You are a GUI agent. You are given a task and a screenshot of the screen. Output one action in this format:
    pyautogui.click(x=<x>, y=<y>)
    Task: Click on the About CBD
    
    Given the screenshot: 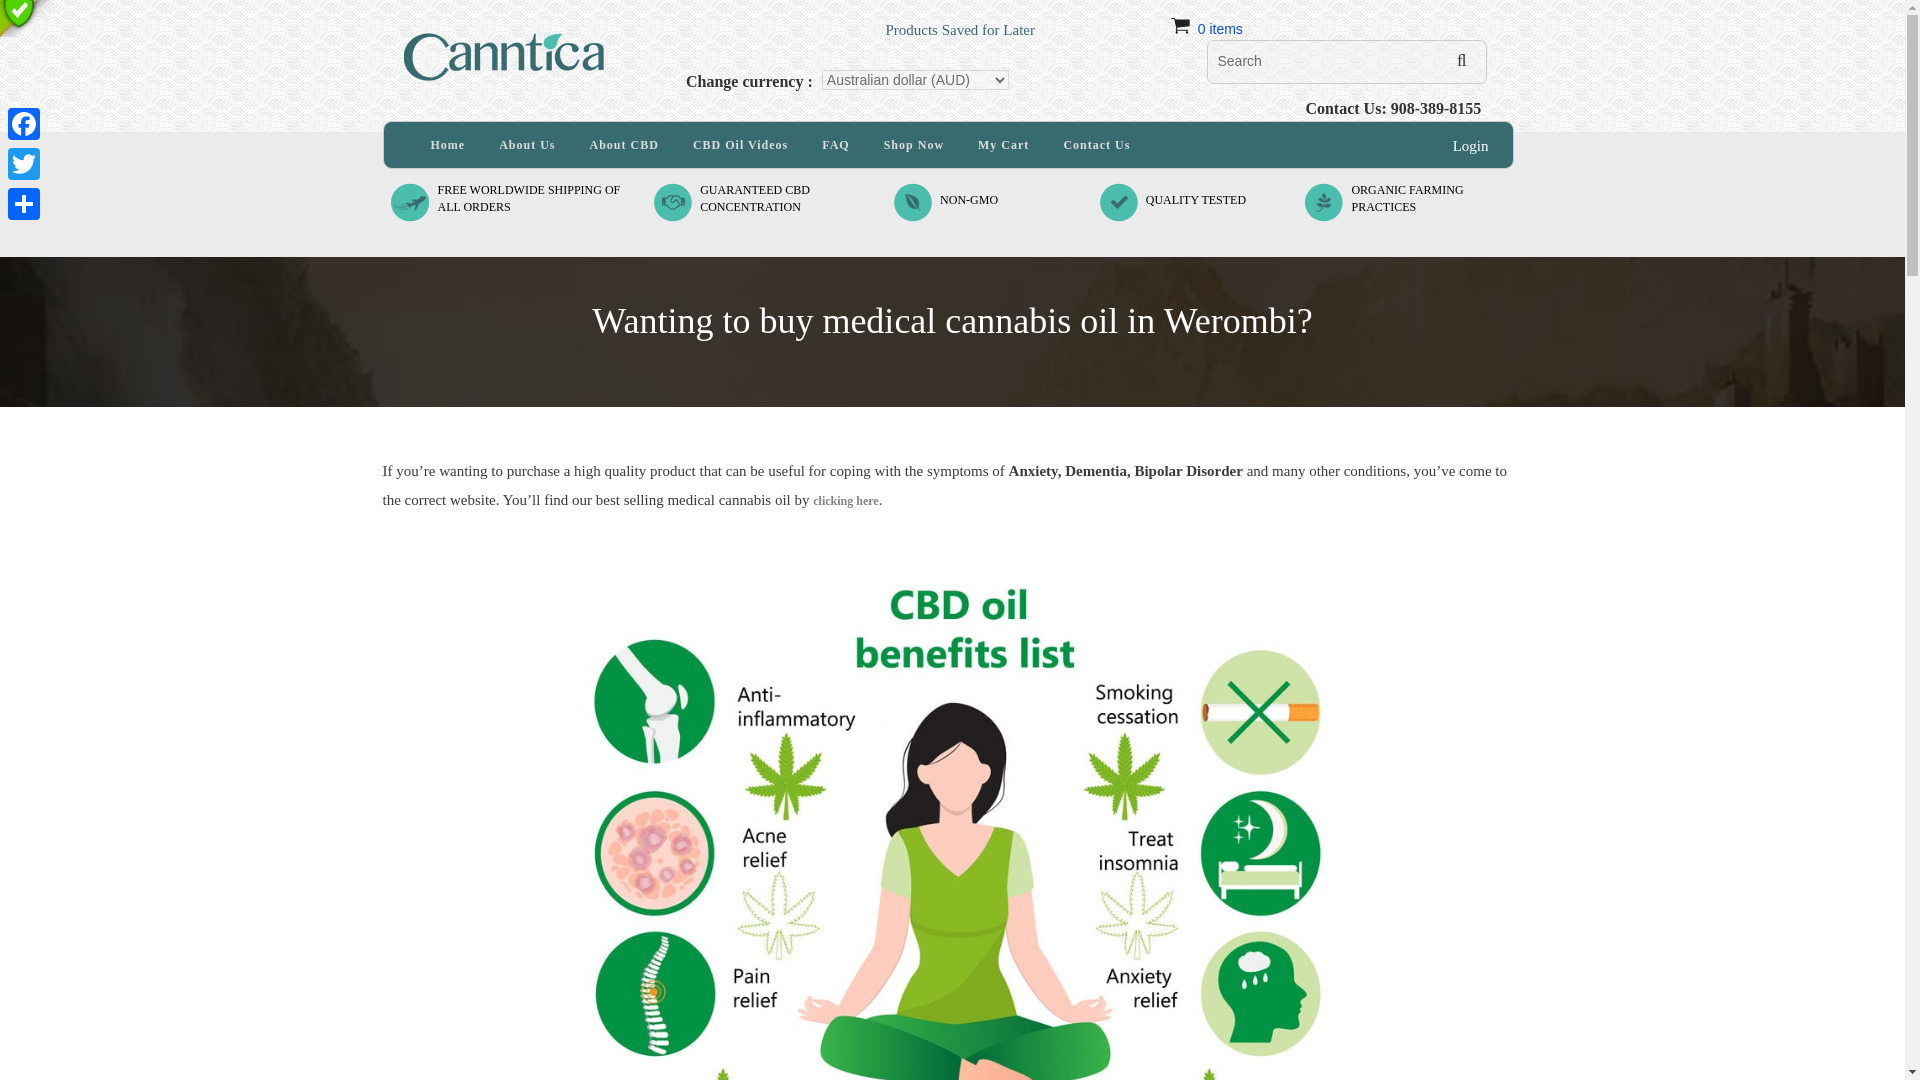 What is the action you would take?
    pyautogui.click(x=624, y=145)
    